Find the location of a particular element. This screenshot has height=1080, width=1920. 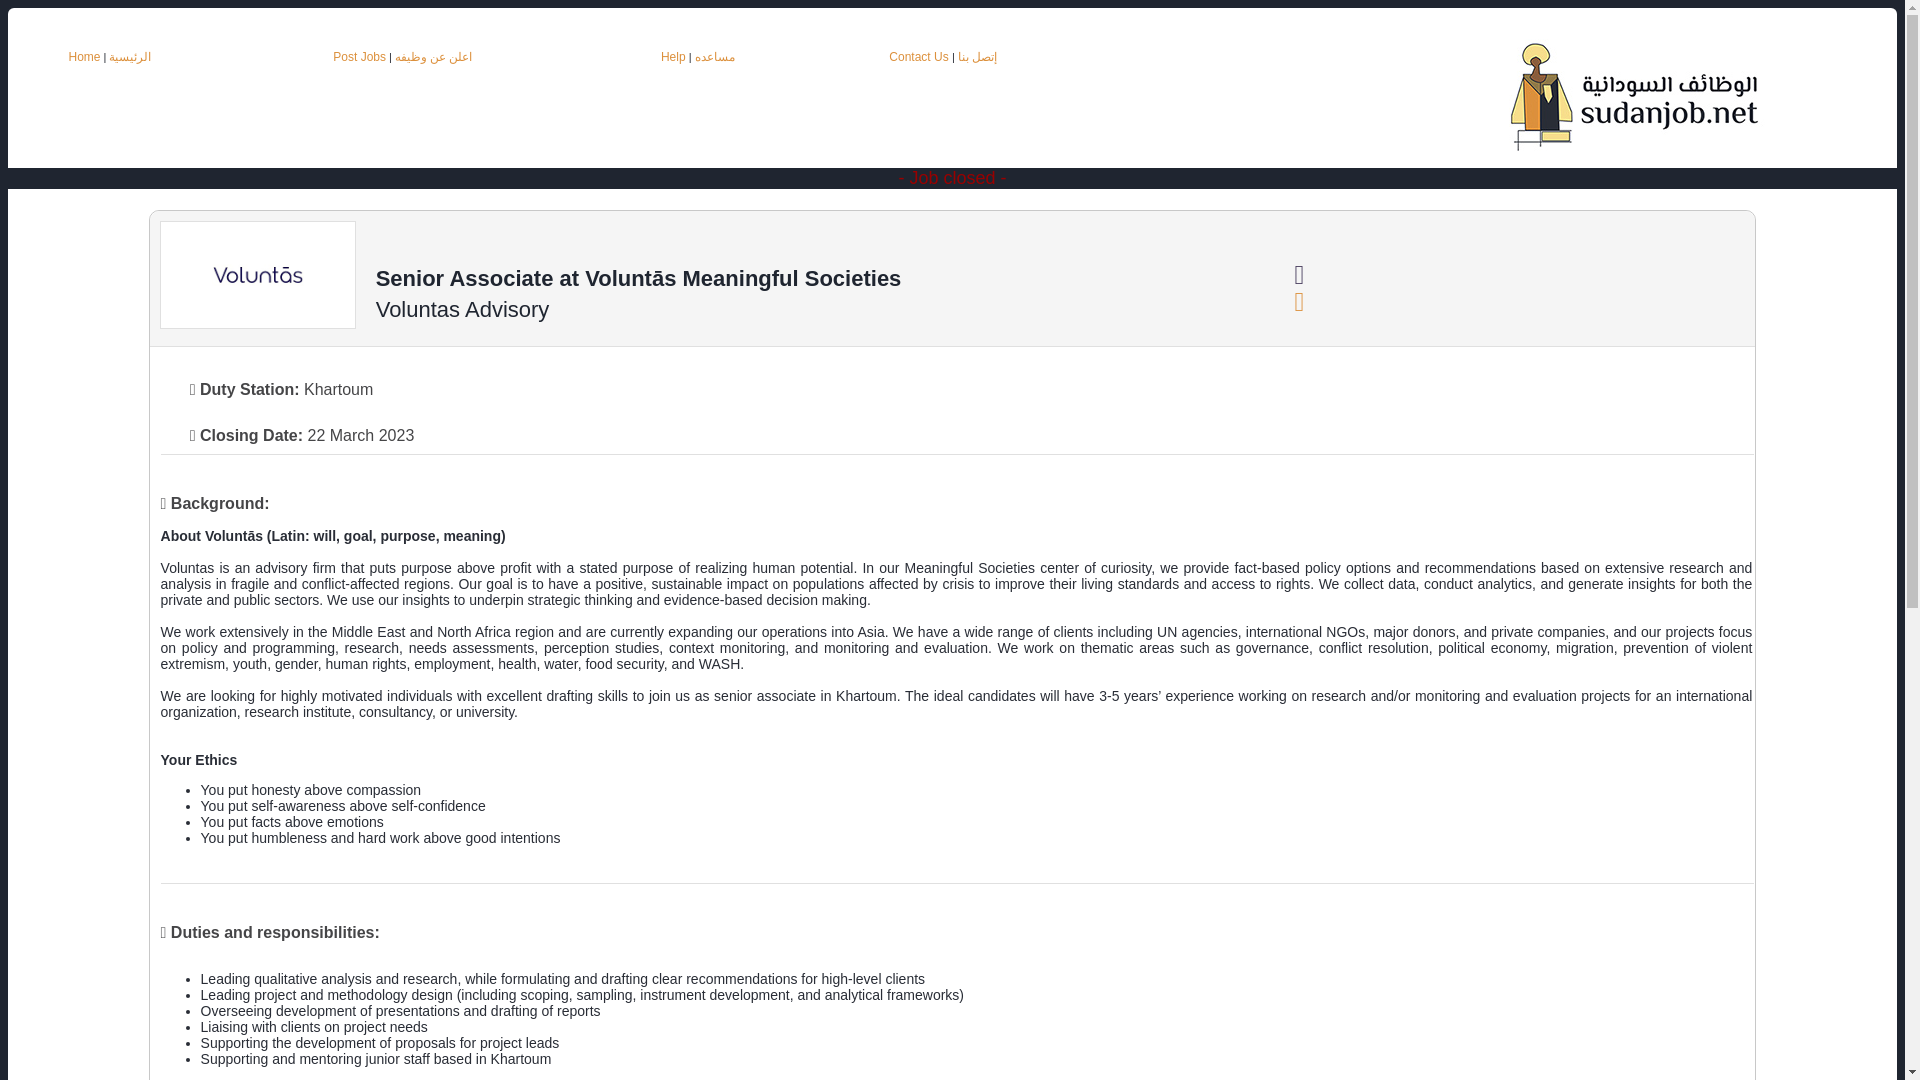

Home is located at coordinates (83, 56).